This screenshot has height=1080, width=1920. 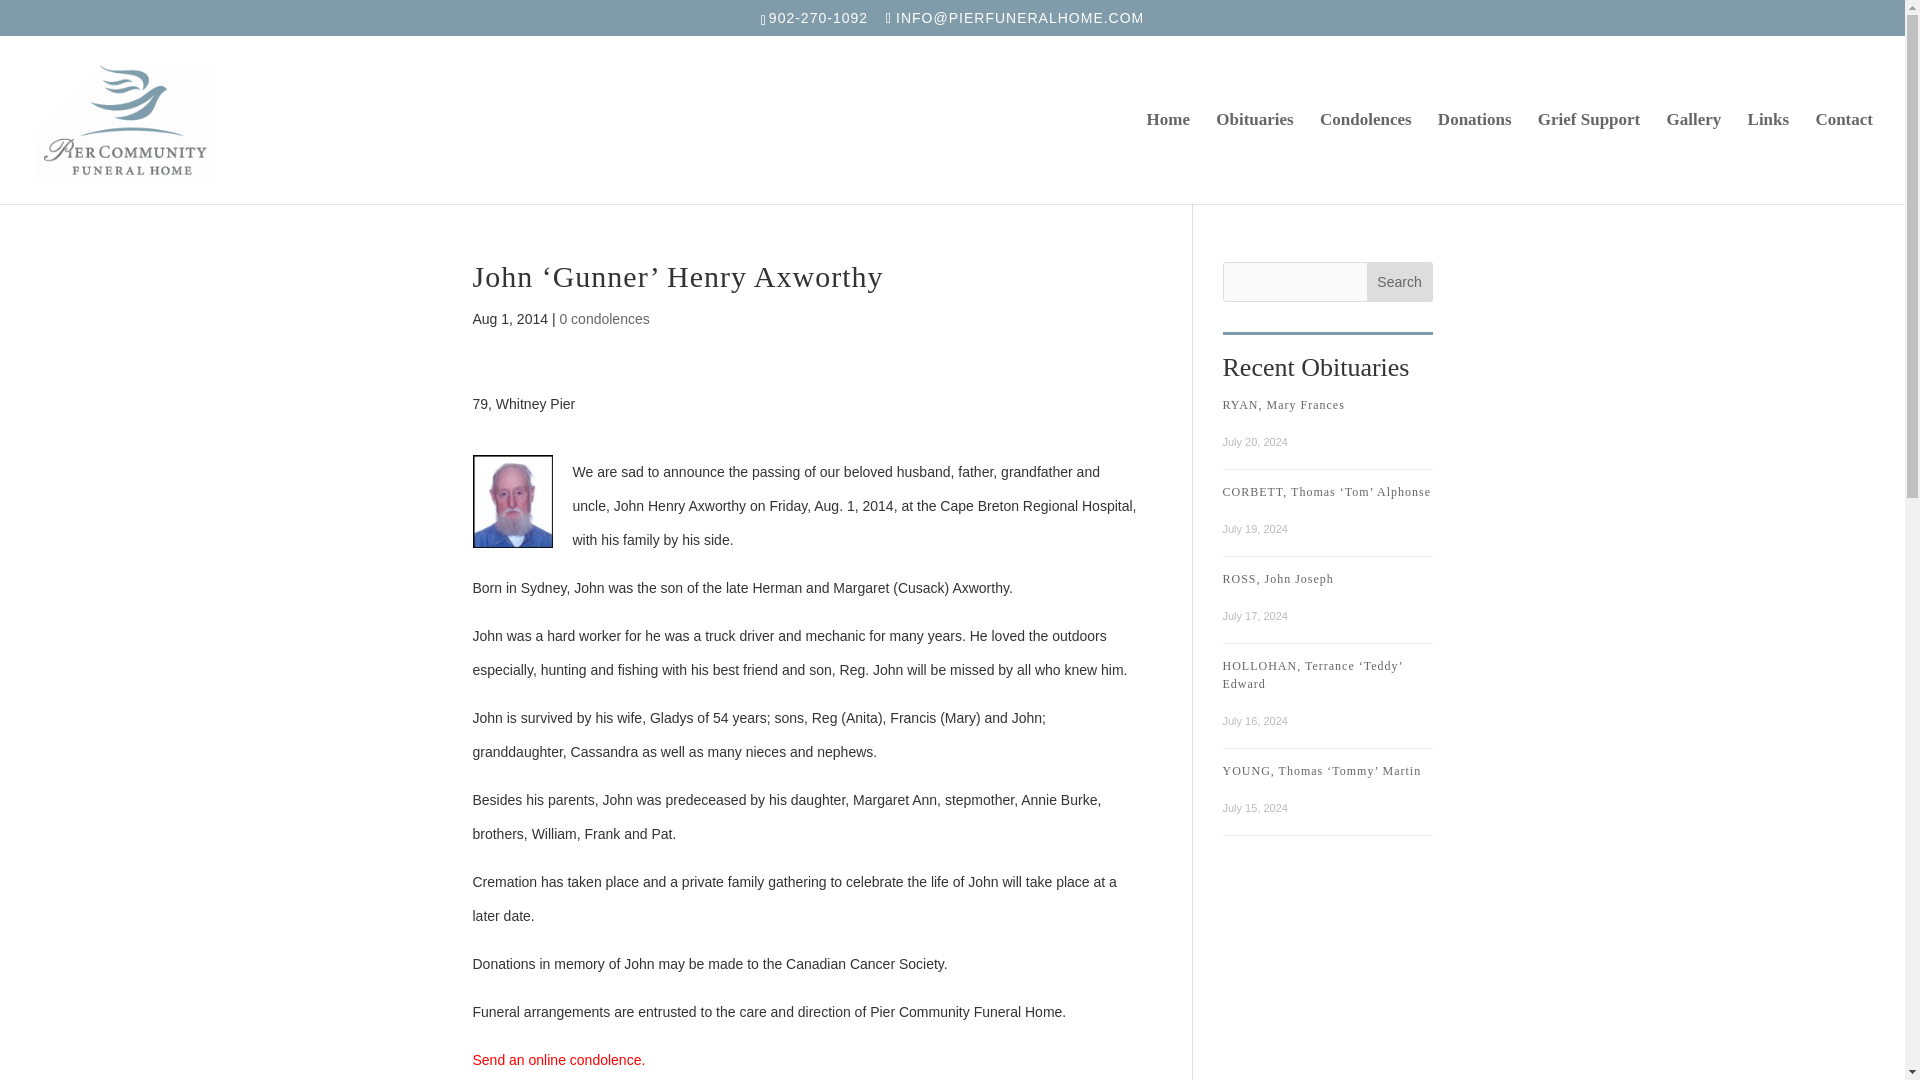 What do you see at coordinates (820, 17) in the screenshot?
I see `902-270-1092` at bounding box center [820, 17].